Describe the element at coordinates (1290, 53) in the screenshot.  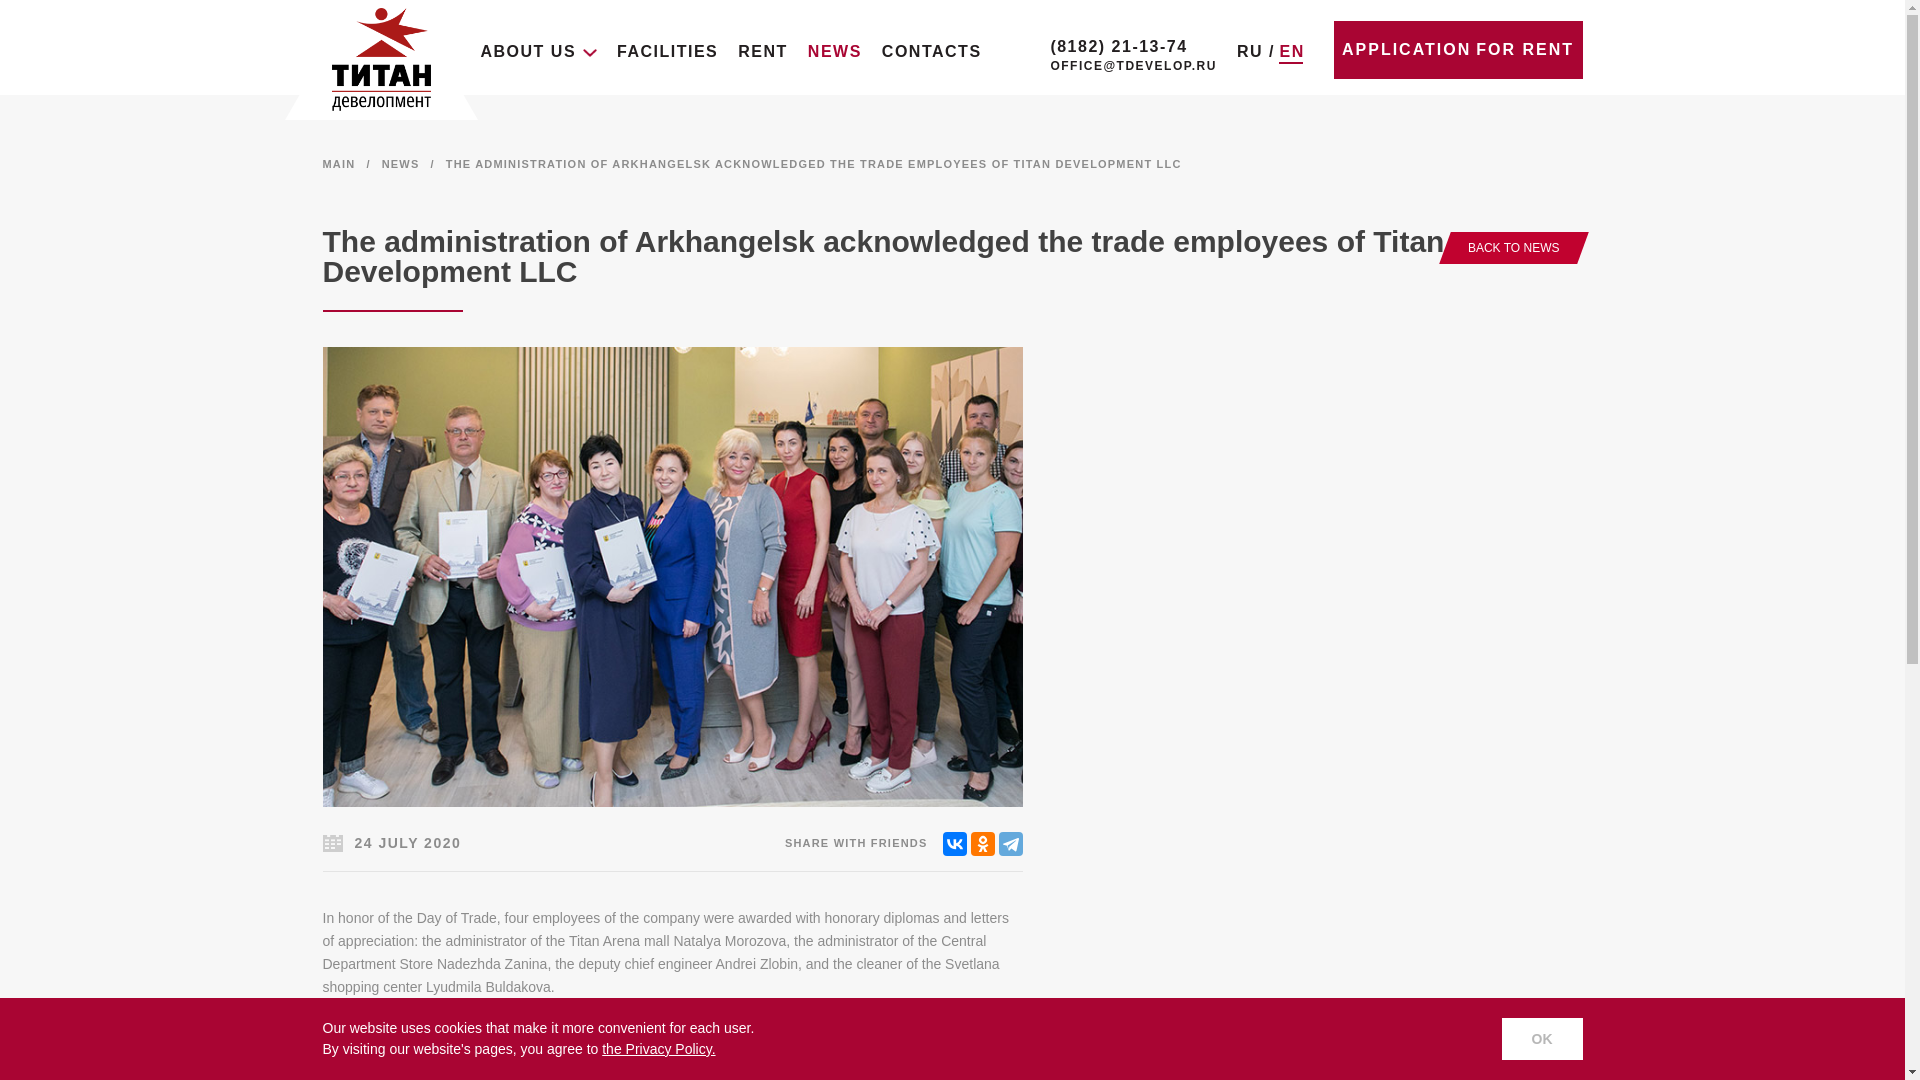
I see `EN` at that location.